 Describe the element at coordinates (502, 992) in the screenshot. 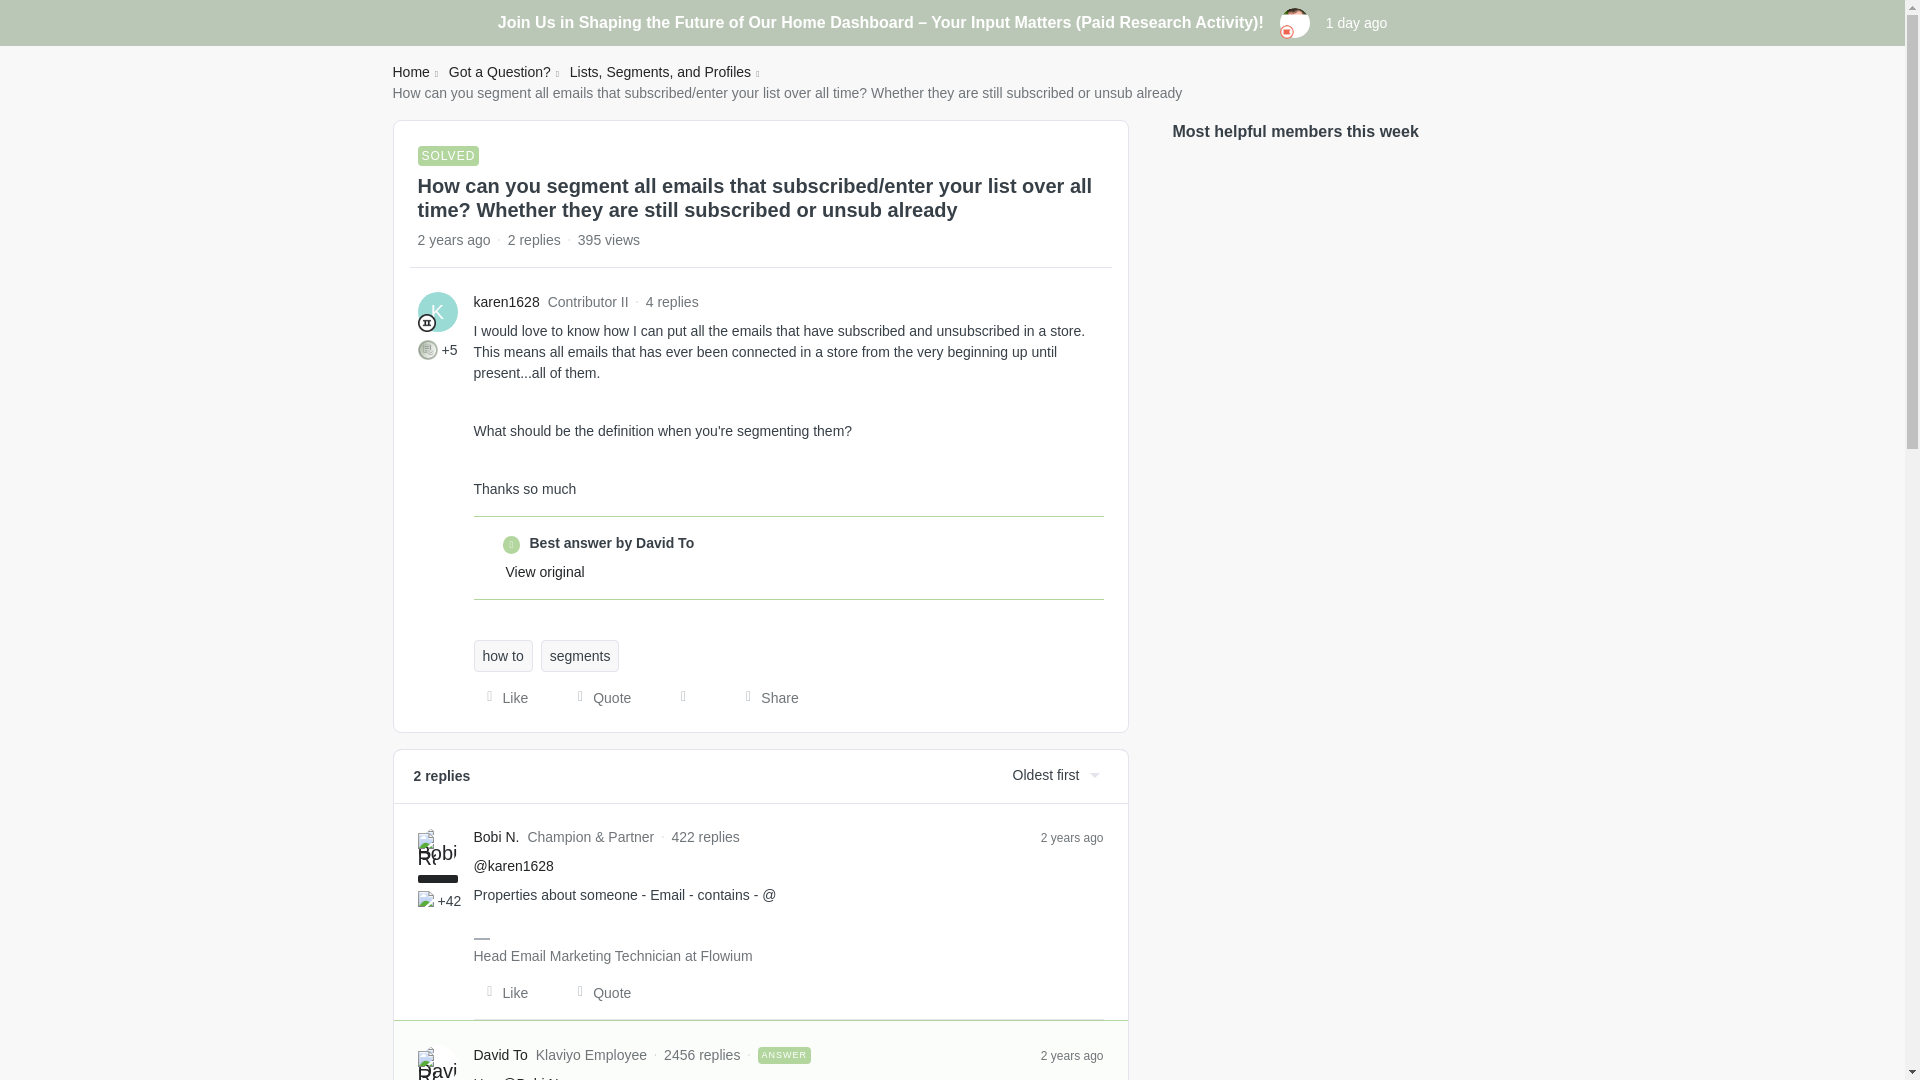

I see `Like` at that location.